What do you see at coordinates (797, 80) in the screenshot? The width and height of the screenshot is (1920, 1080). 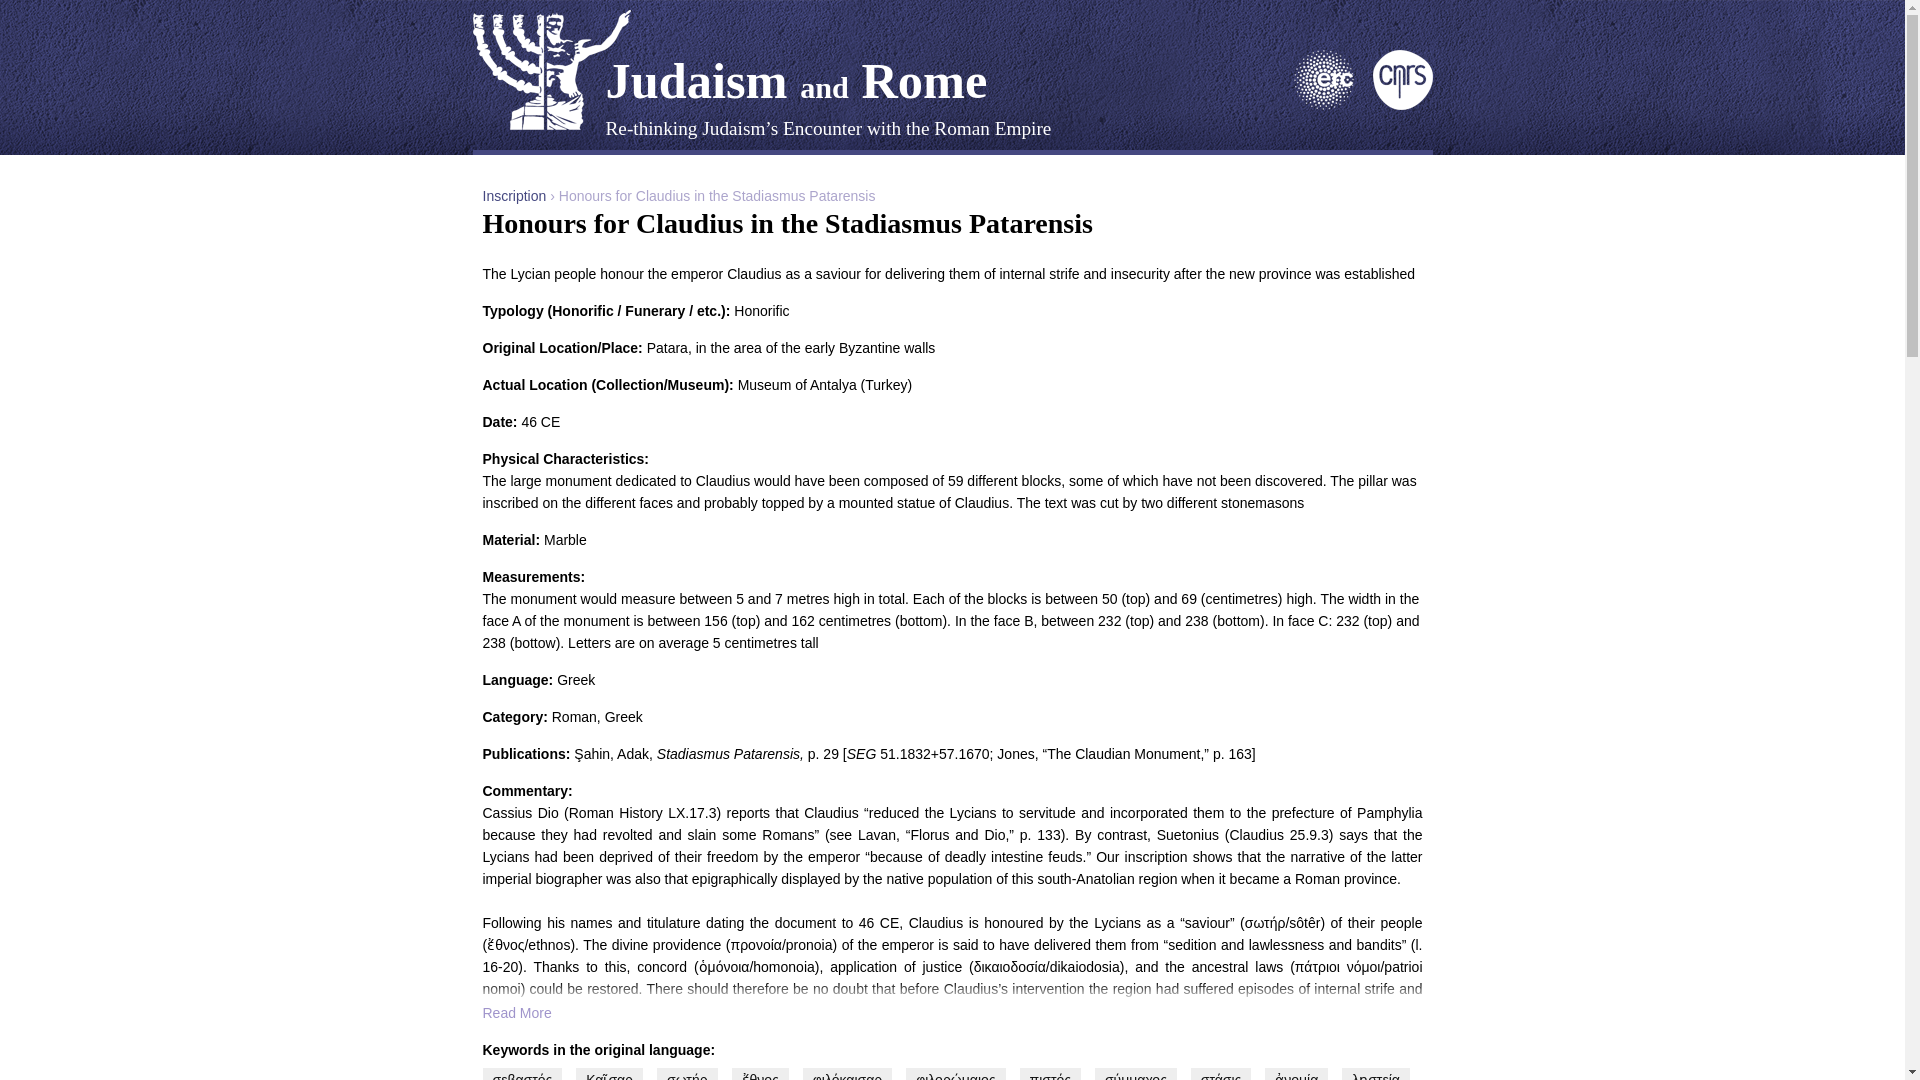 I see `Judaism and Rome` at bounding box center [797, 80].